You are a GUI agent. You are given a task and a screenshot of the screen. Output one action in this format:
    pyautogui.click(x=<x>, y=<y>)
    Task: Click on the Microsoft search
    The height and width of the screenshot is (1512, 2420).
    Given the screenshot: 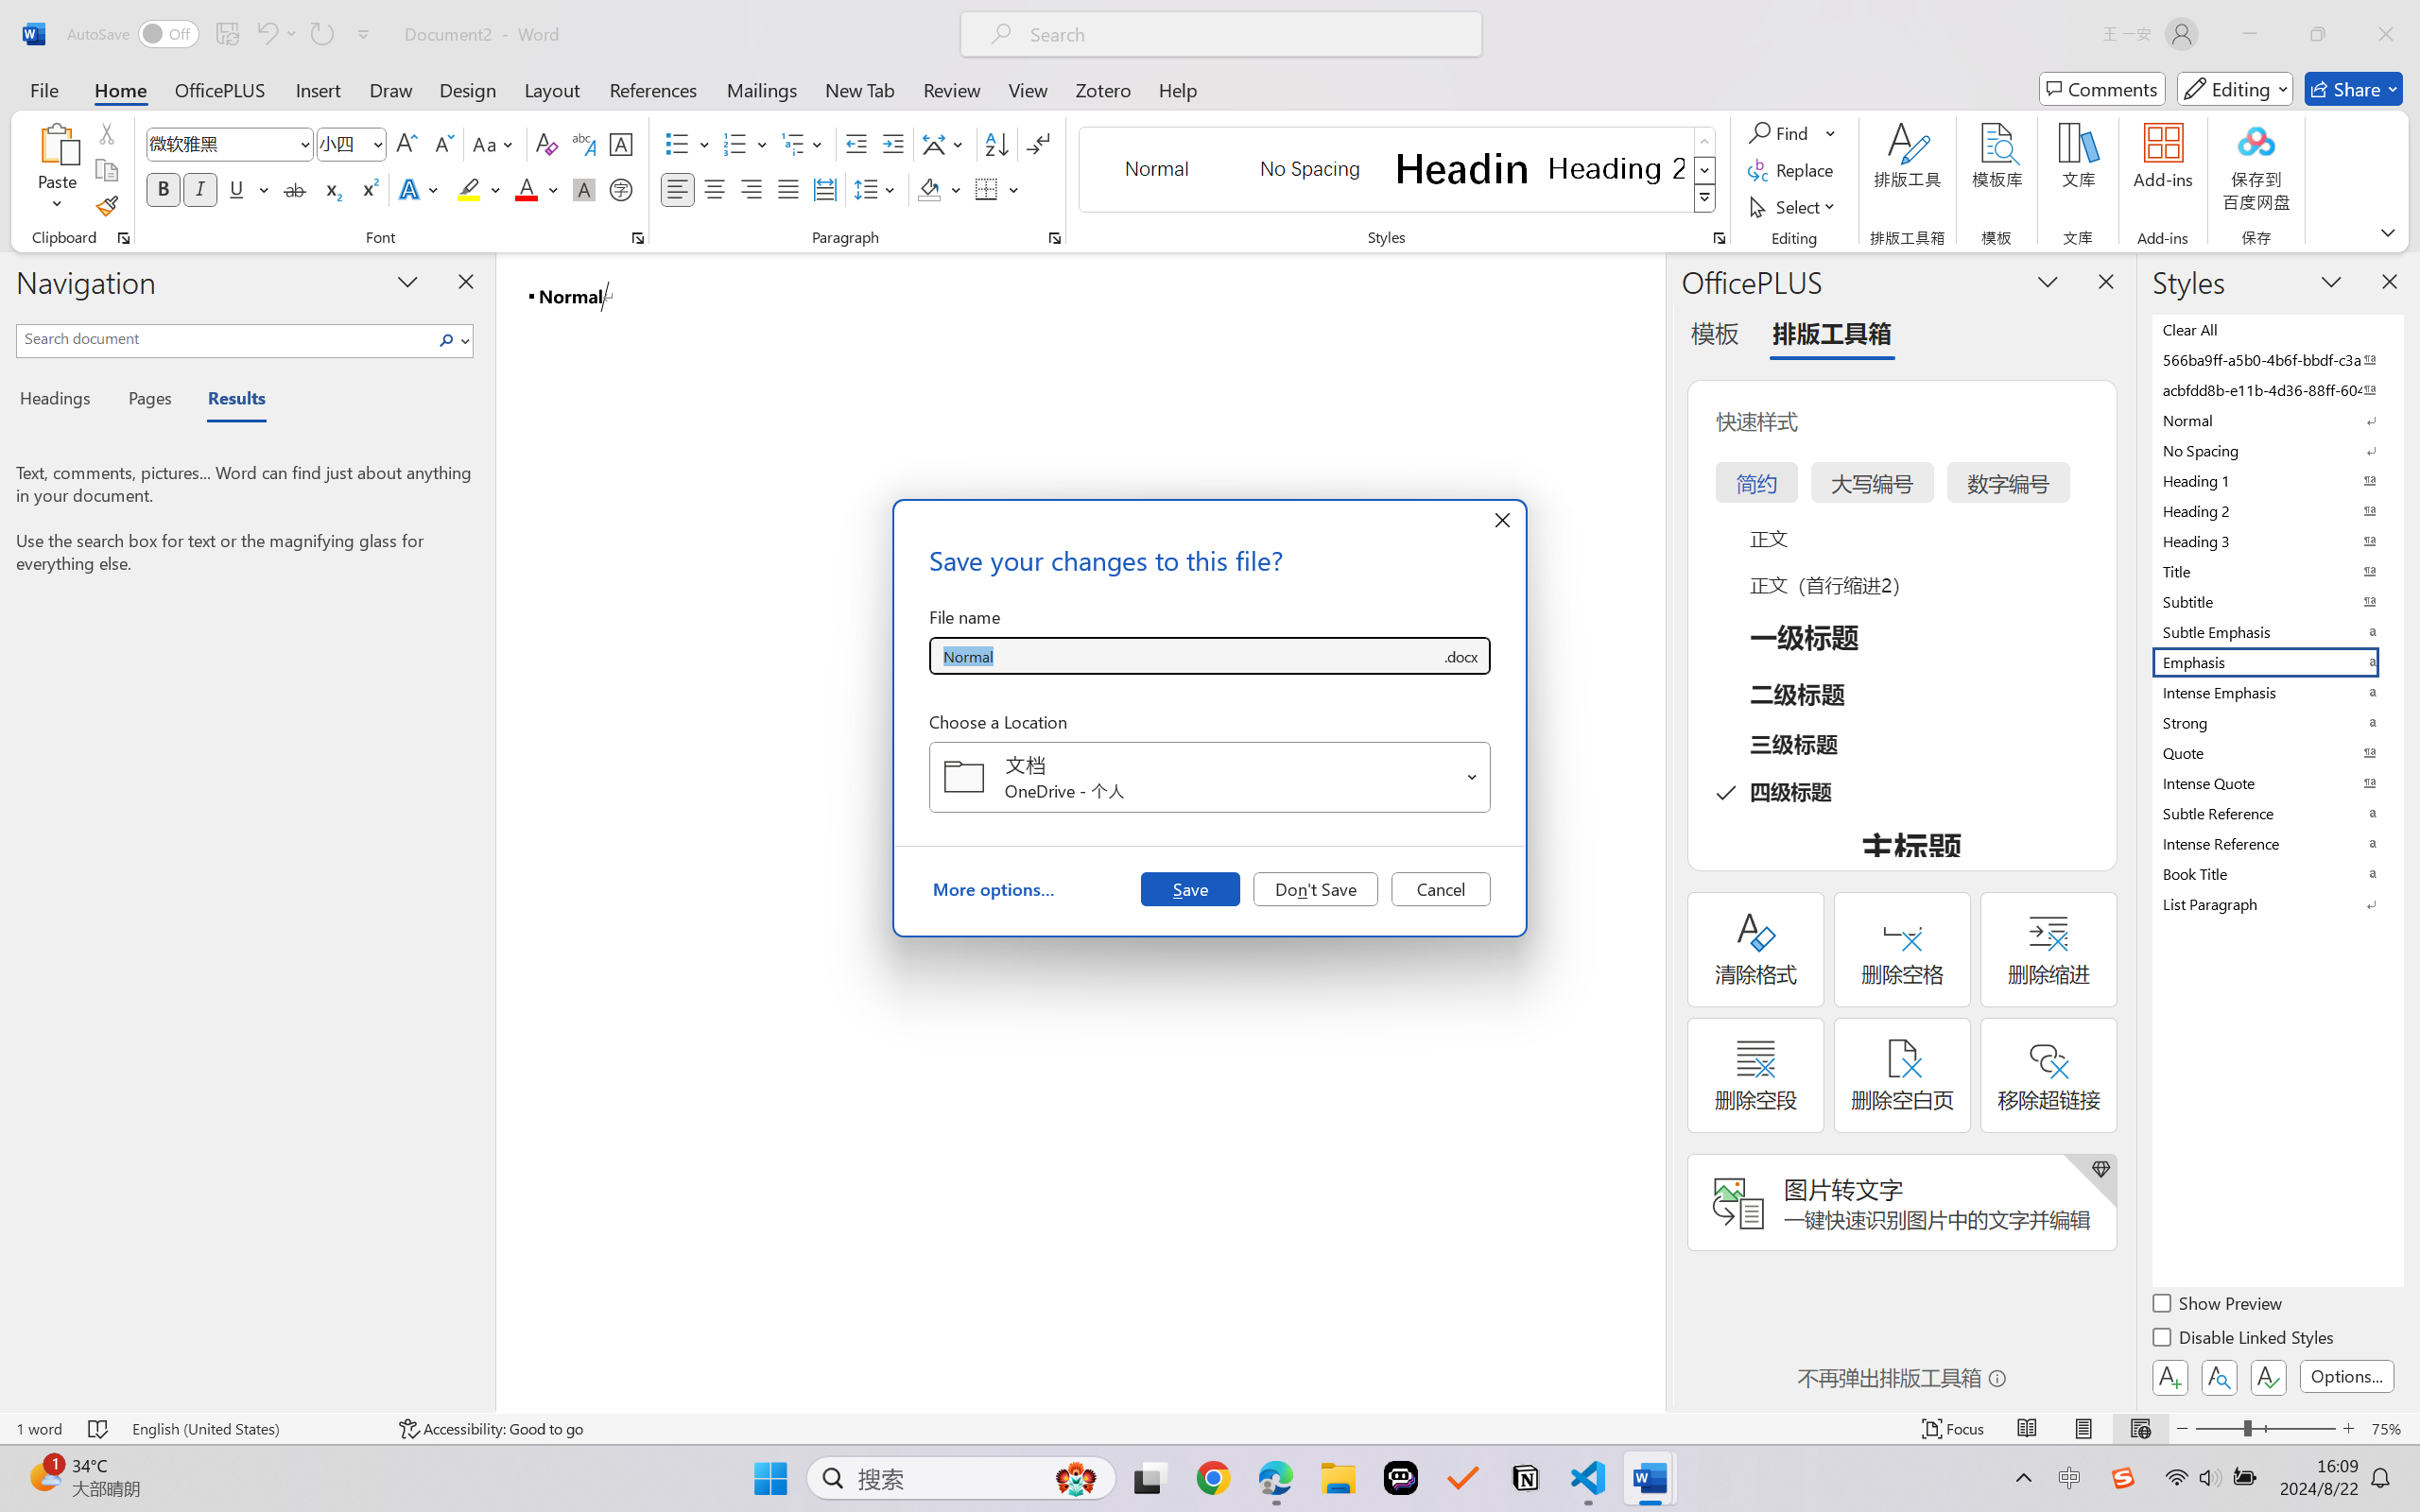 What is the action you would take?
    pyautogui.click(x=1246, y=34)
    